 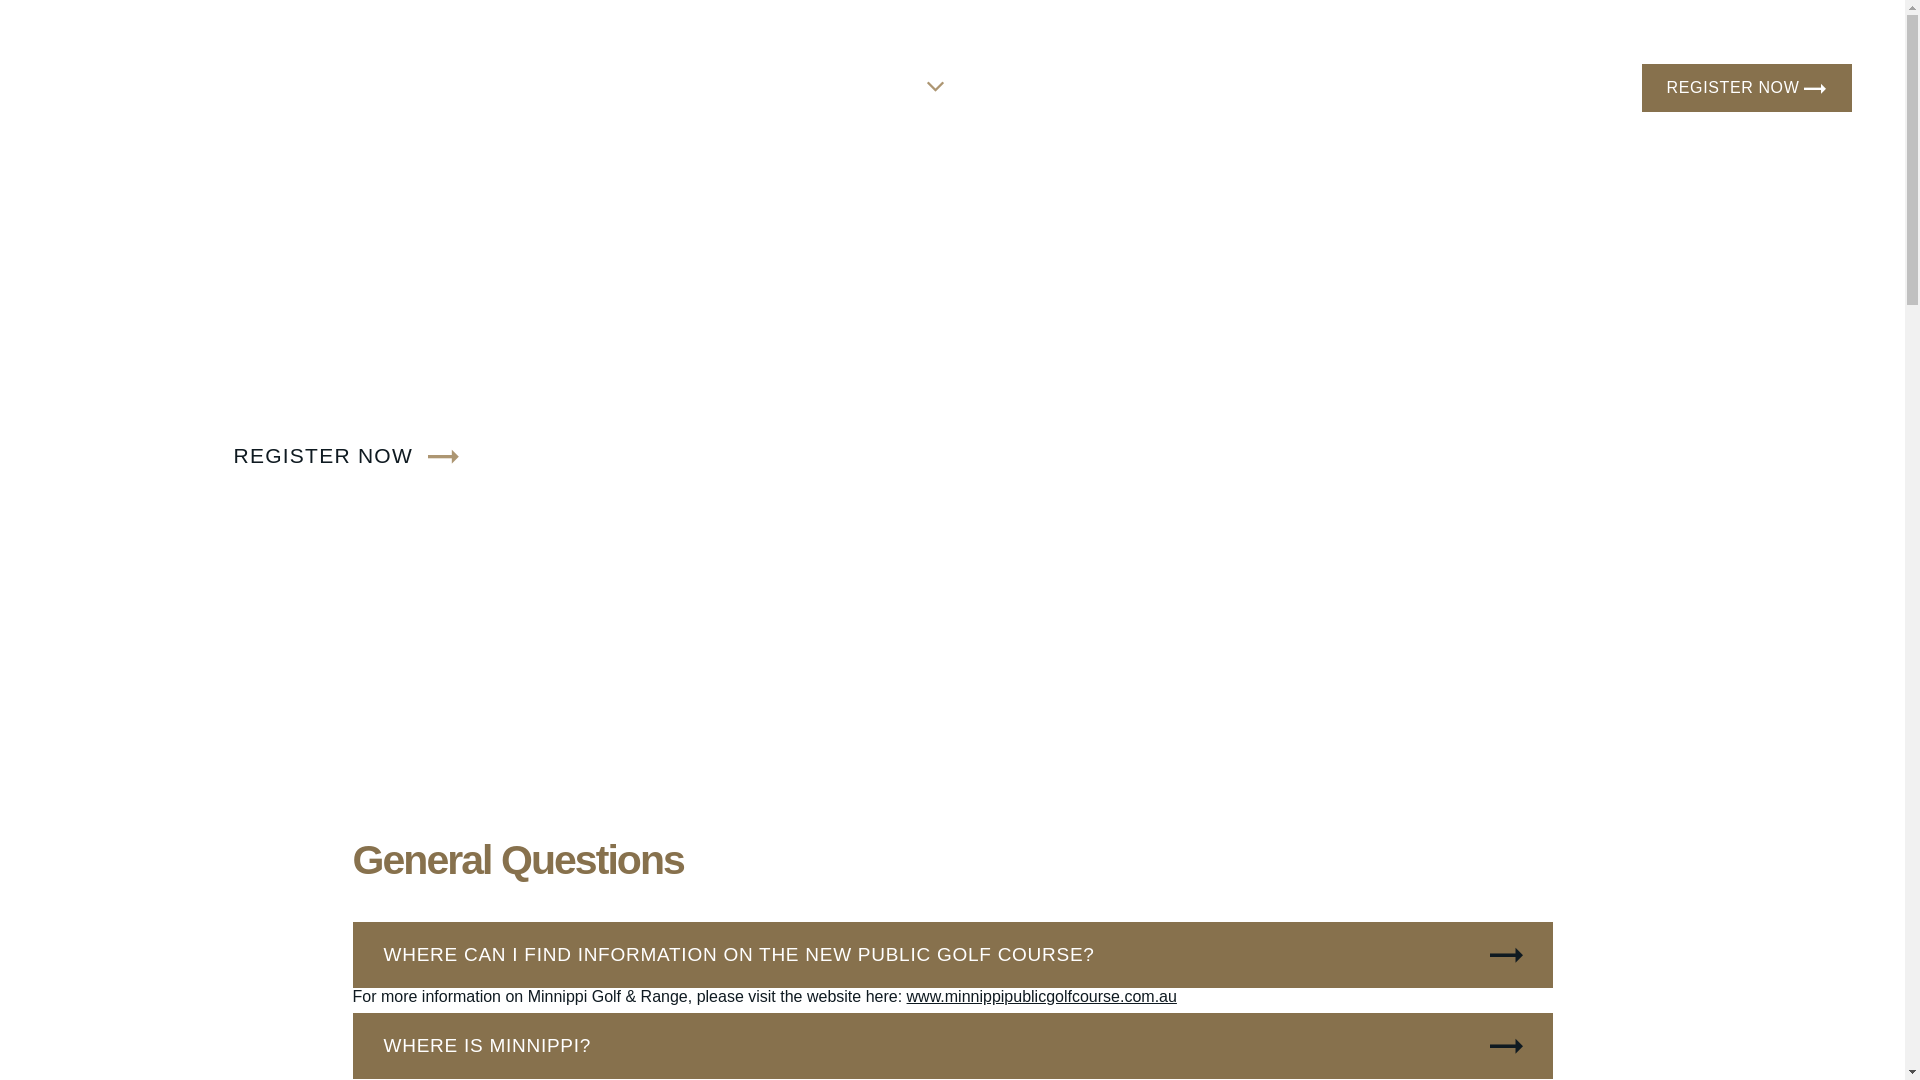 I want to click on LIFE AT MINNIPPI, so click(x=840, y=86).